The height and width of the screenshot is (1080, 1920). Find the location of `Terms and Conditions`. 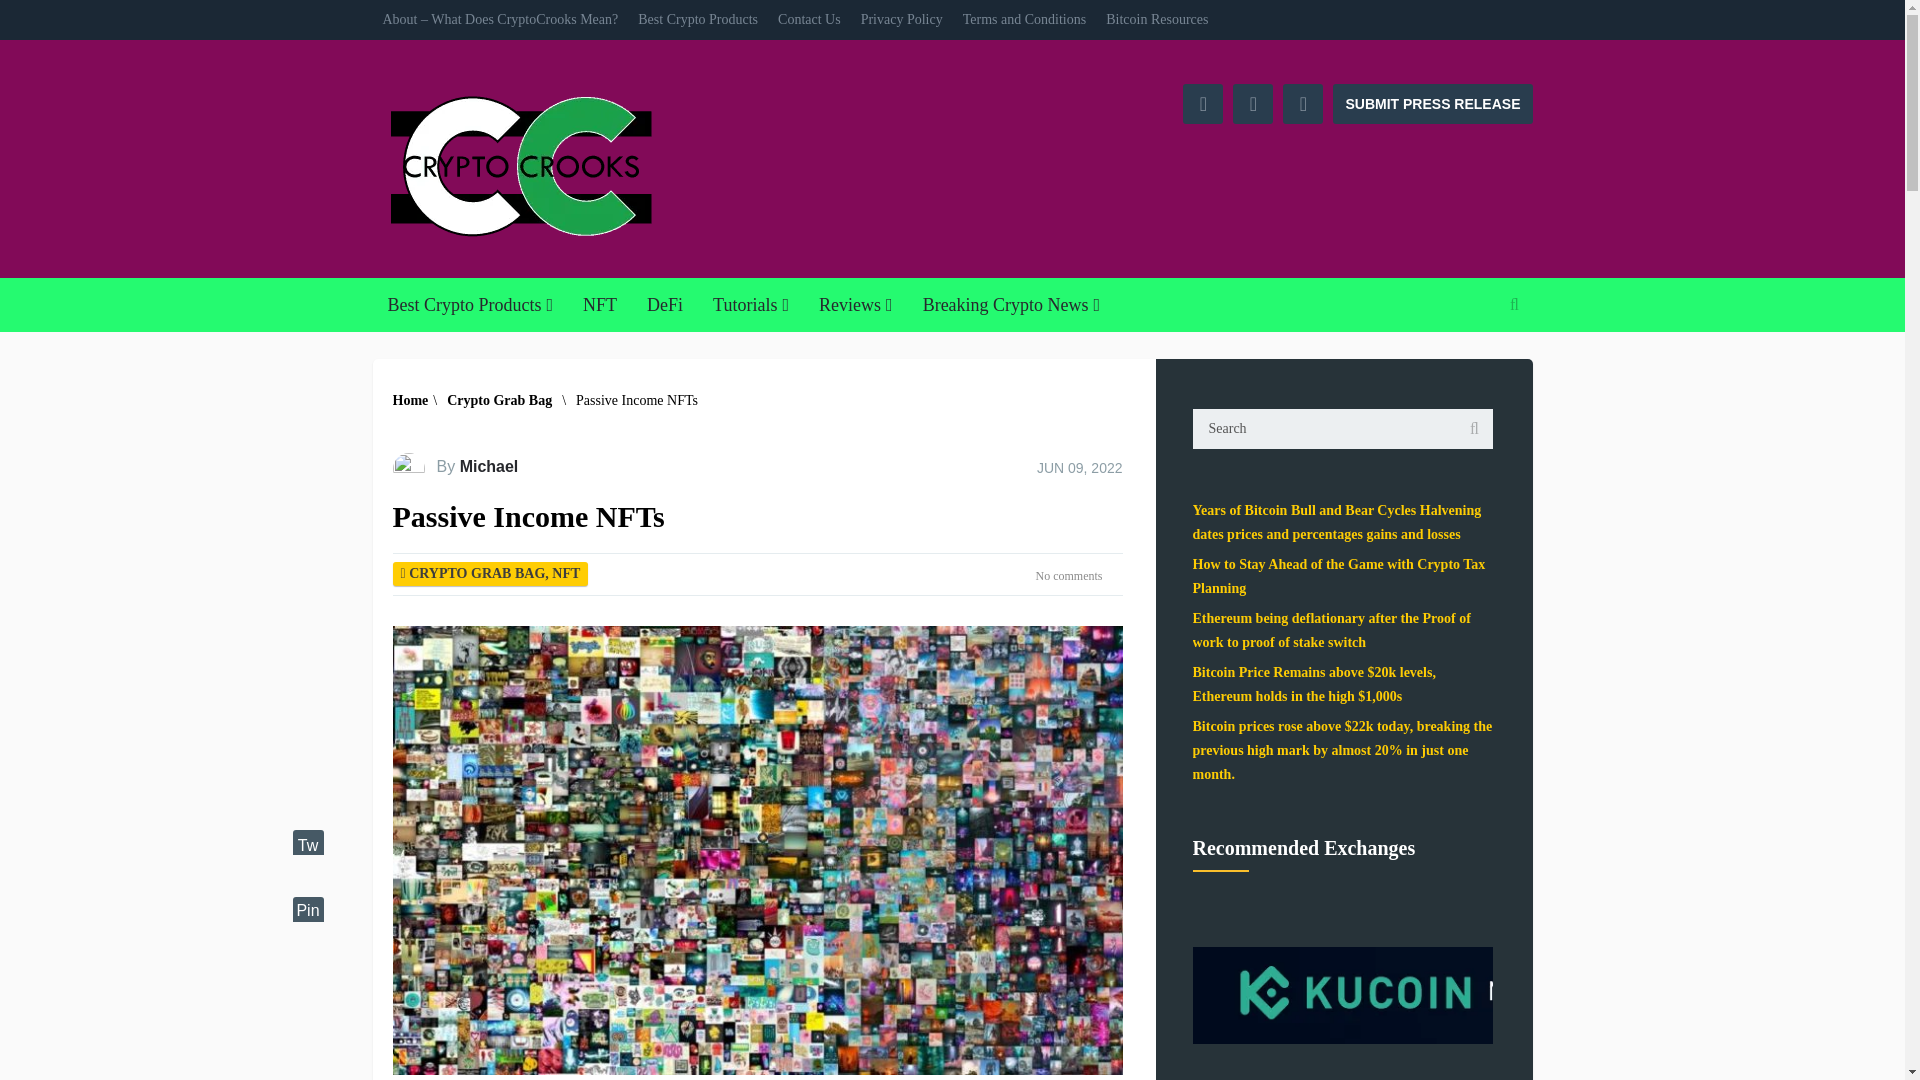

Terms and Conditions is located at coordinates (1024, 20).